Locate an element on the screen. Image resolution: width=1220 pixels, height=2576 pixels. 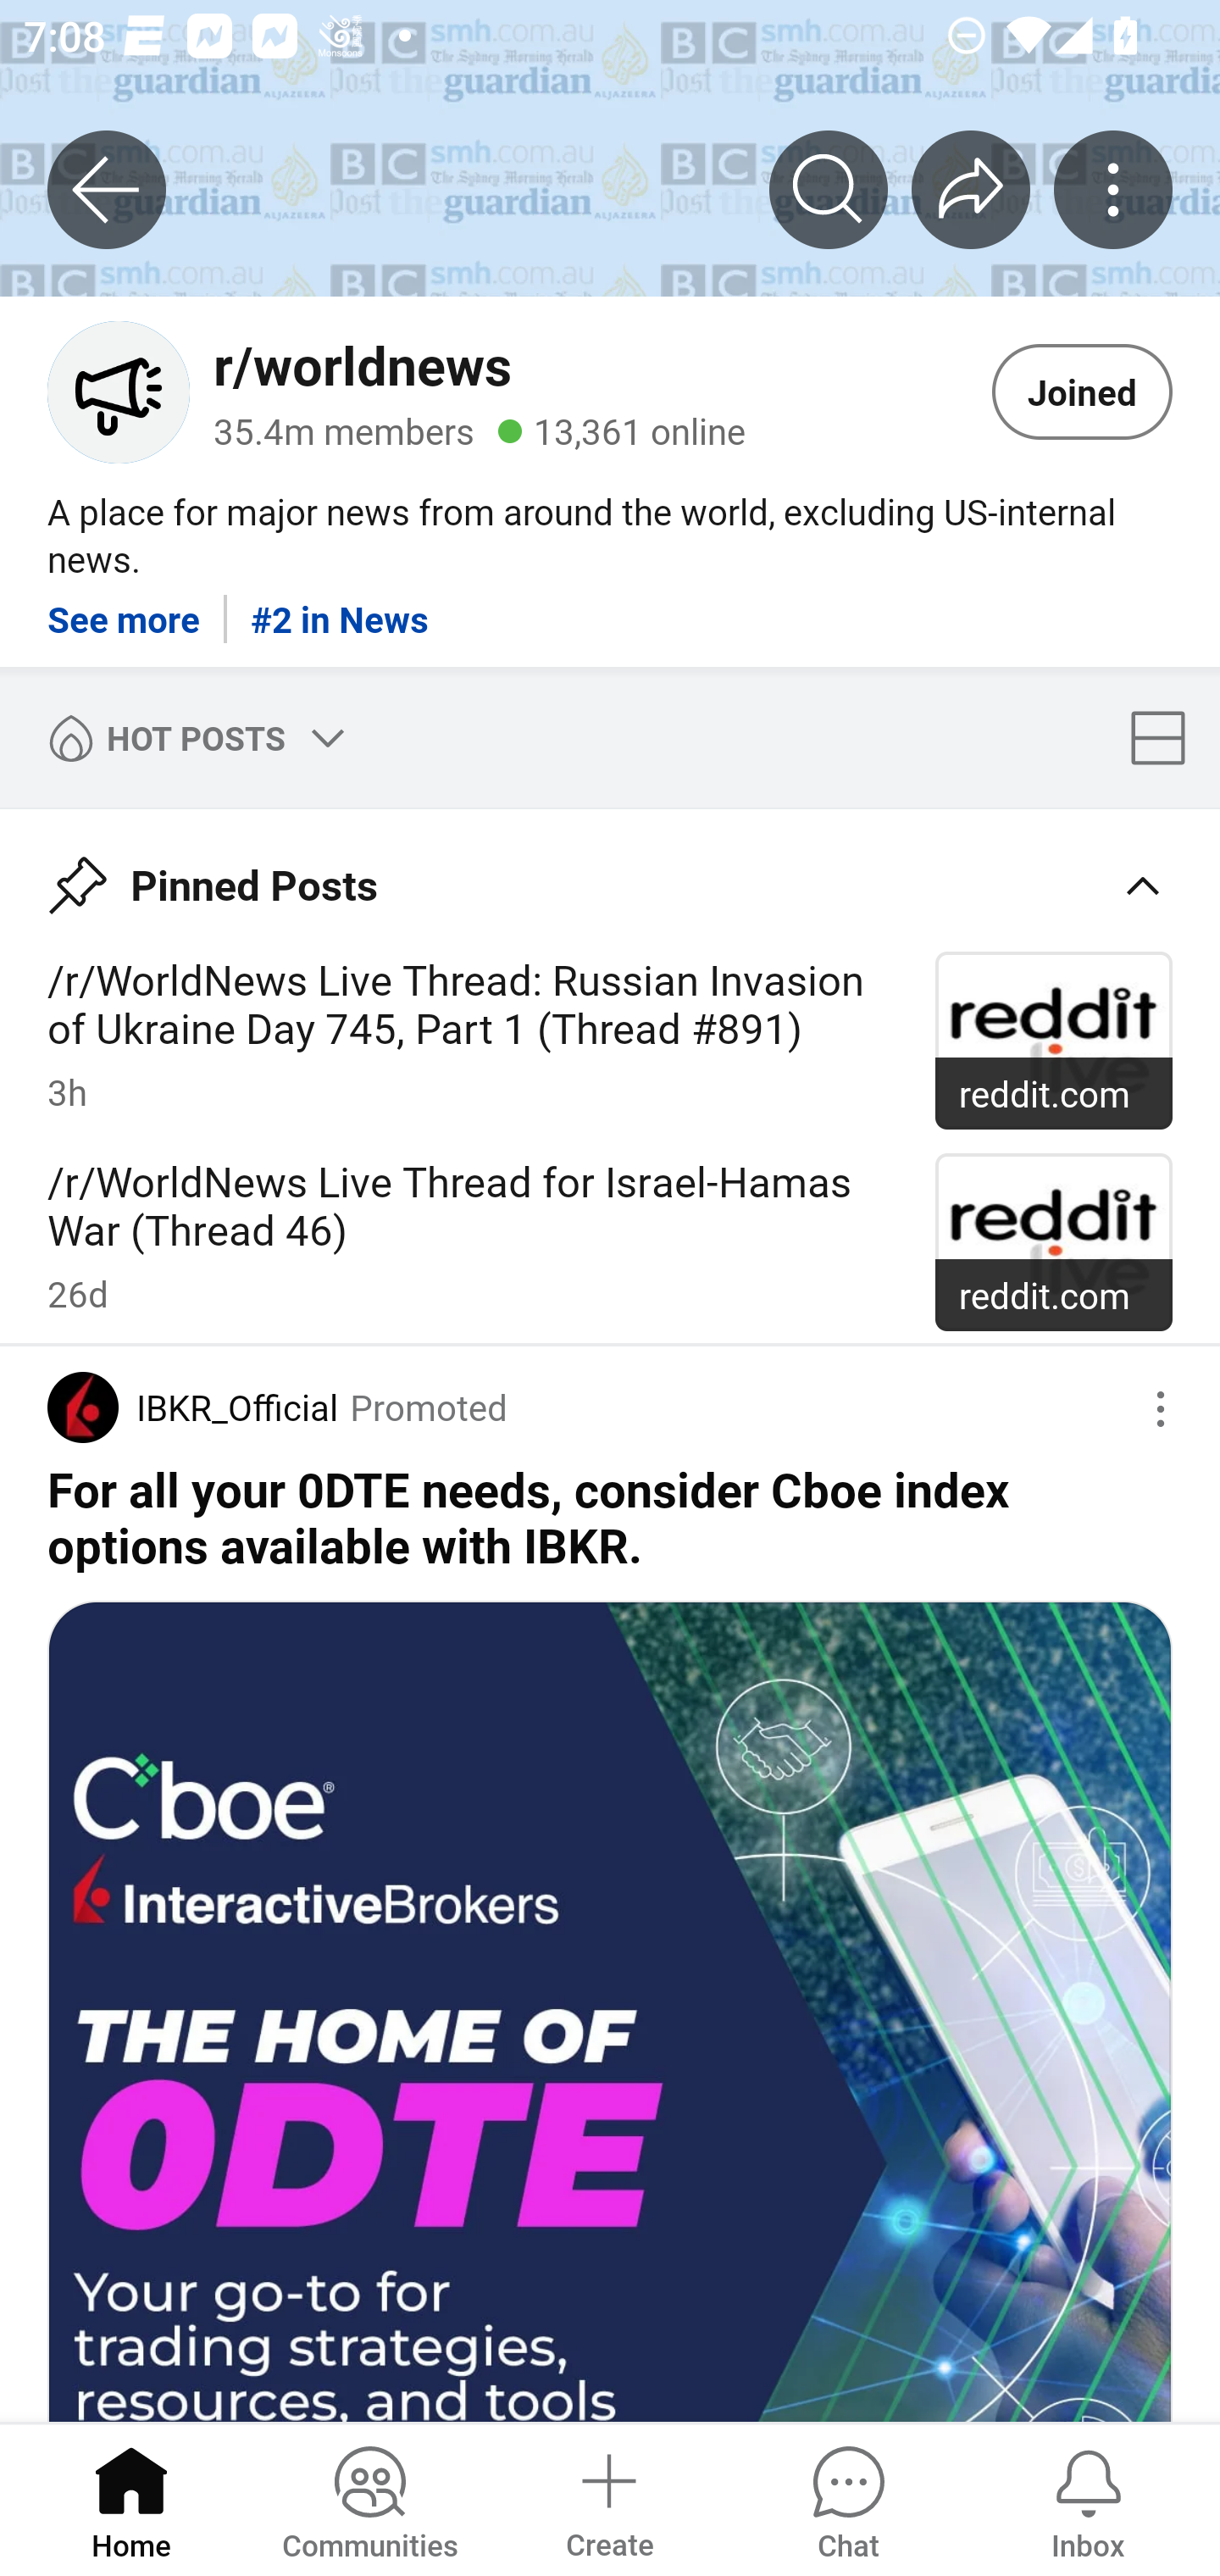
Inbox is located at coordinates (1088, 2498).